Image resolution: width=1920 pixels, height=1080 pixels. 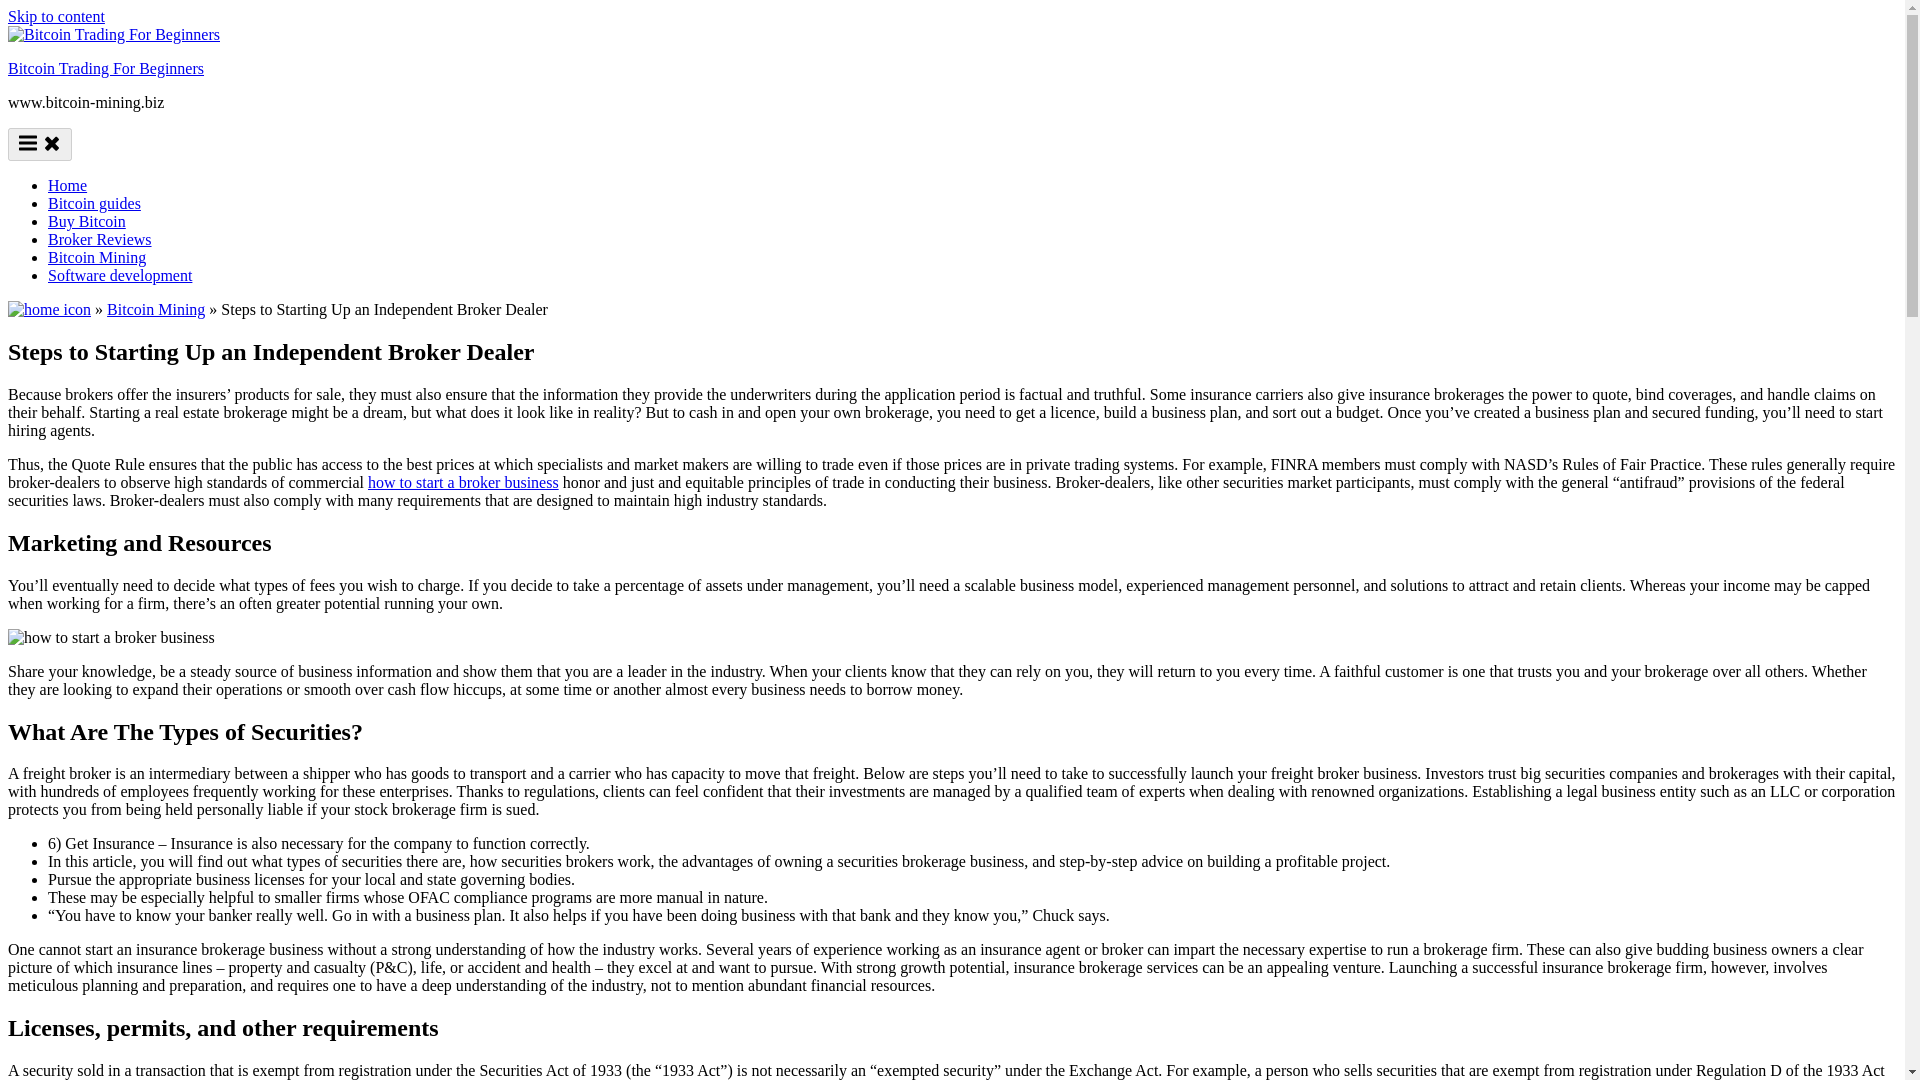 What do you see at coordinates (100, 240) in the screenshot?
I see `Broker Reviews` at bounding box center [100, 240].